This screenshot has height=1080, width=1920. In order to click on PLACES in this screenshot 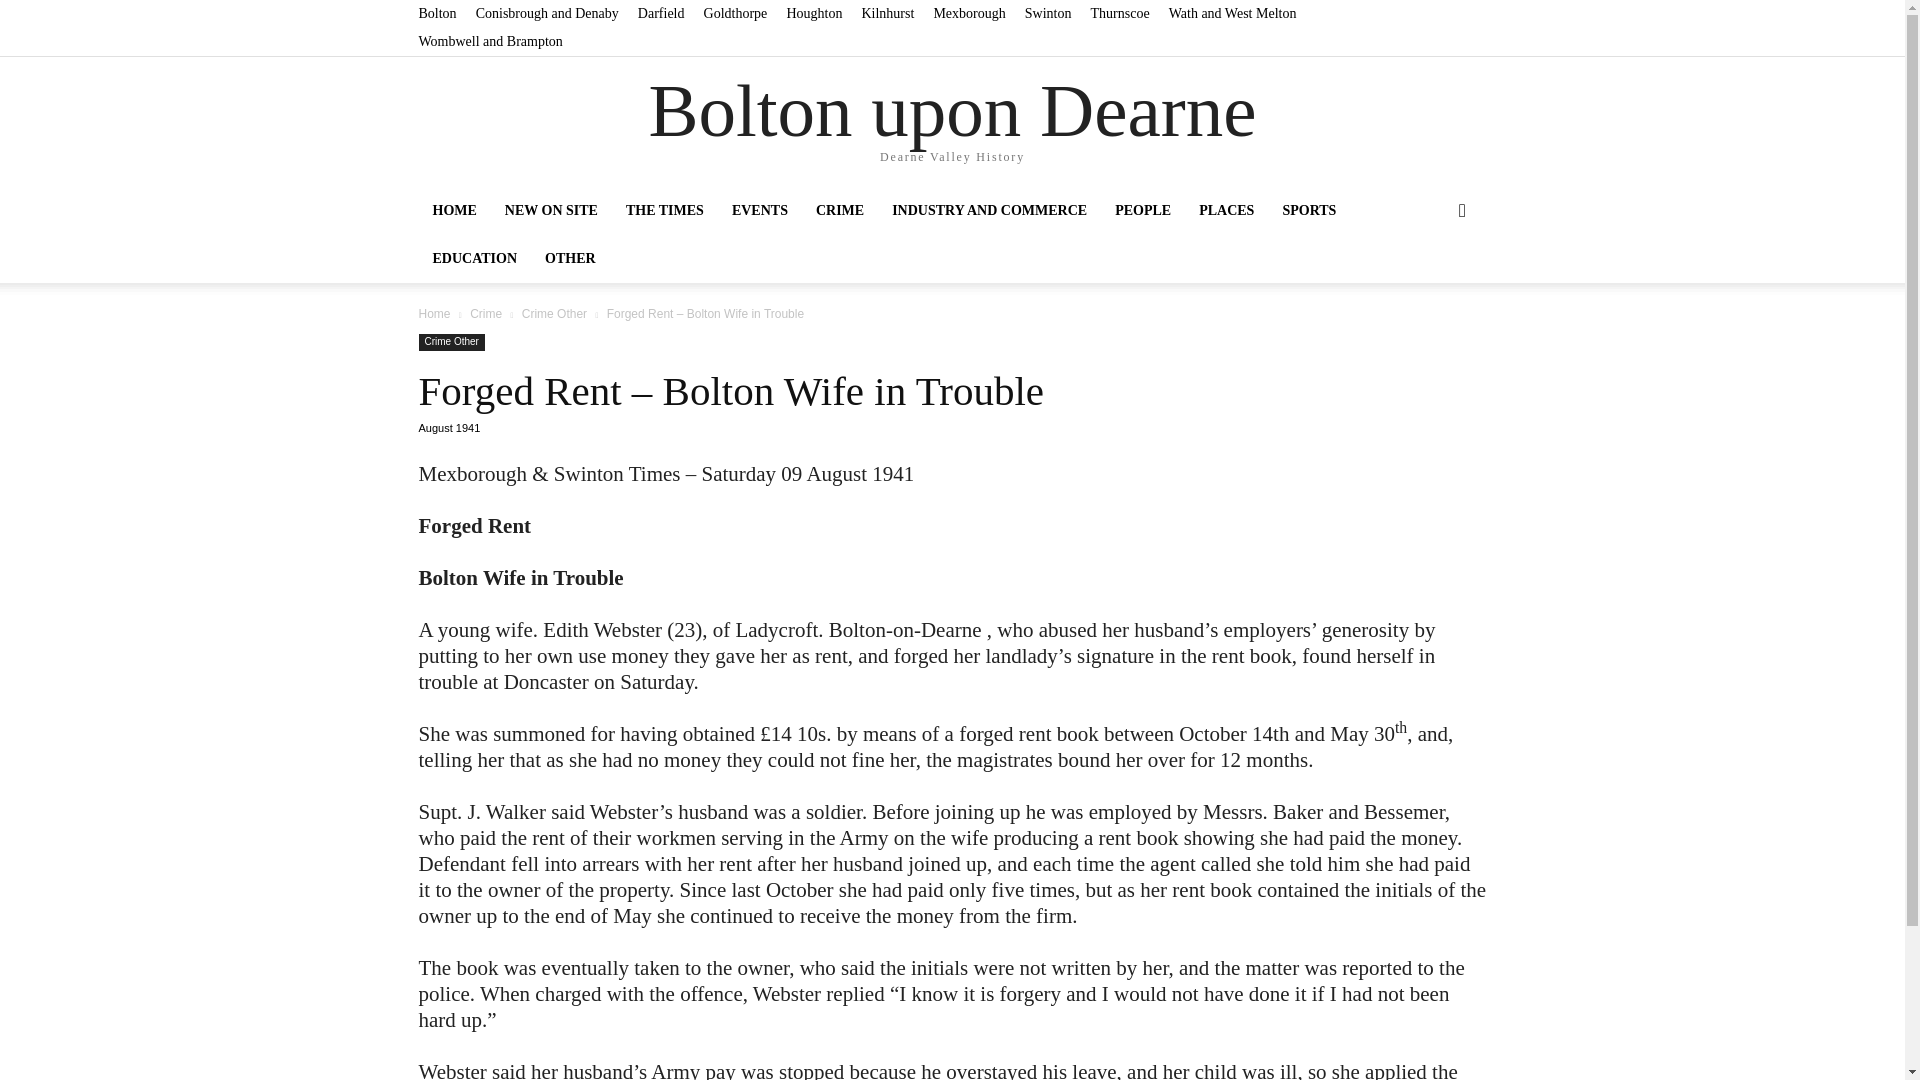, I will do `click(1226, 210)`.